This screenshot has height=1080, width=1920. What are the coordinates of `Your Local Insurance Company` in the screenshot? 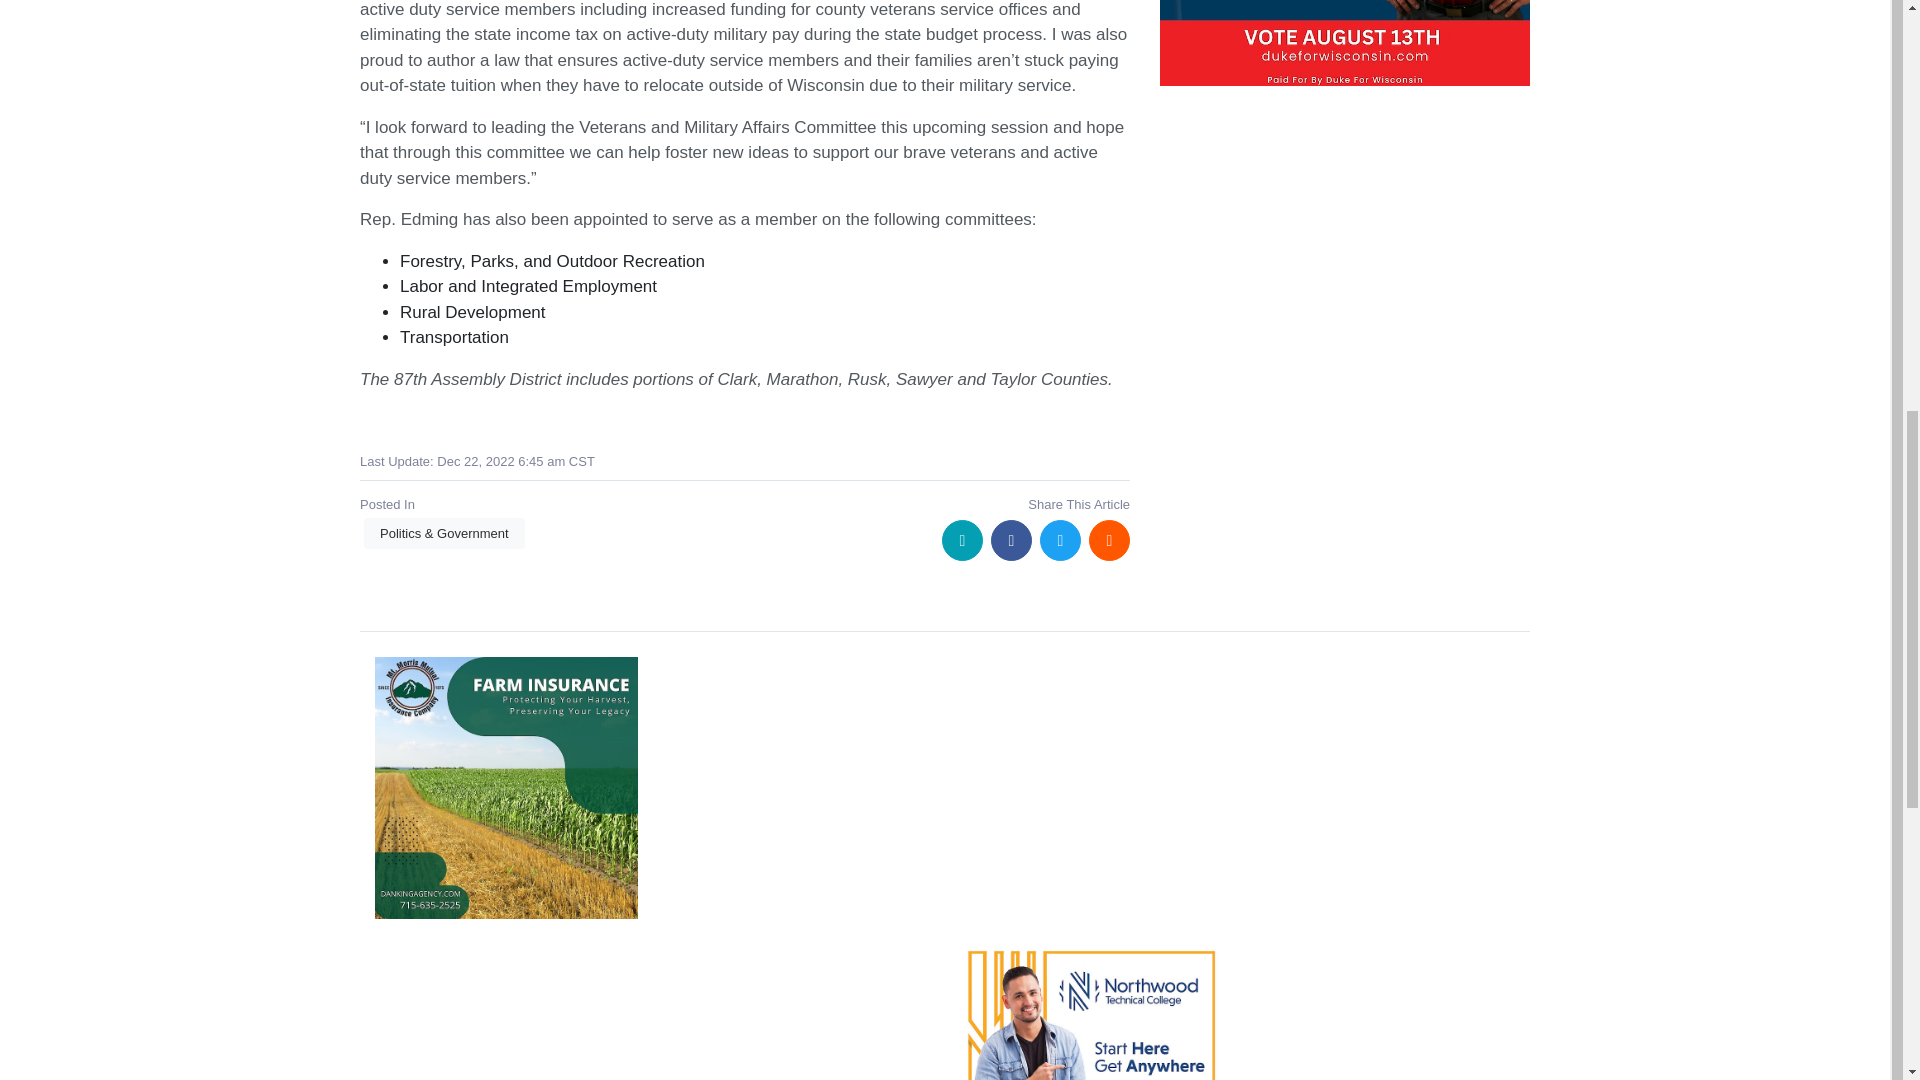 It's located at (506, 788).